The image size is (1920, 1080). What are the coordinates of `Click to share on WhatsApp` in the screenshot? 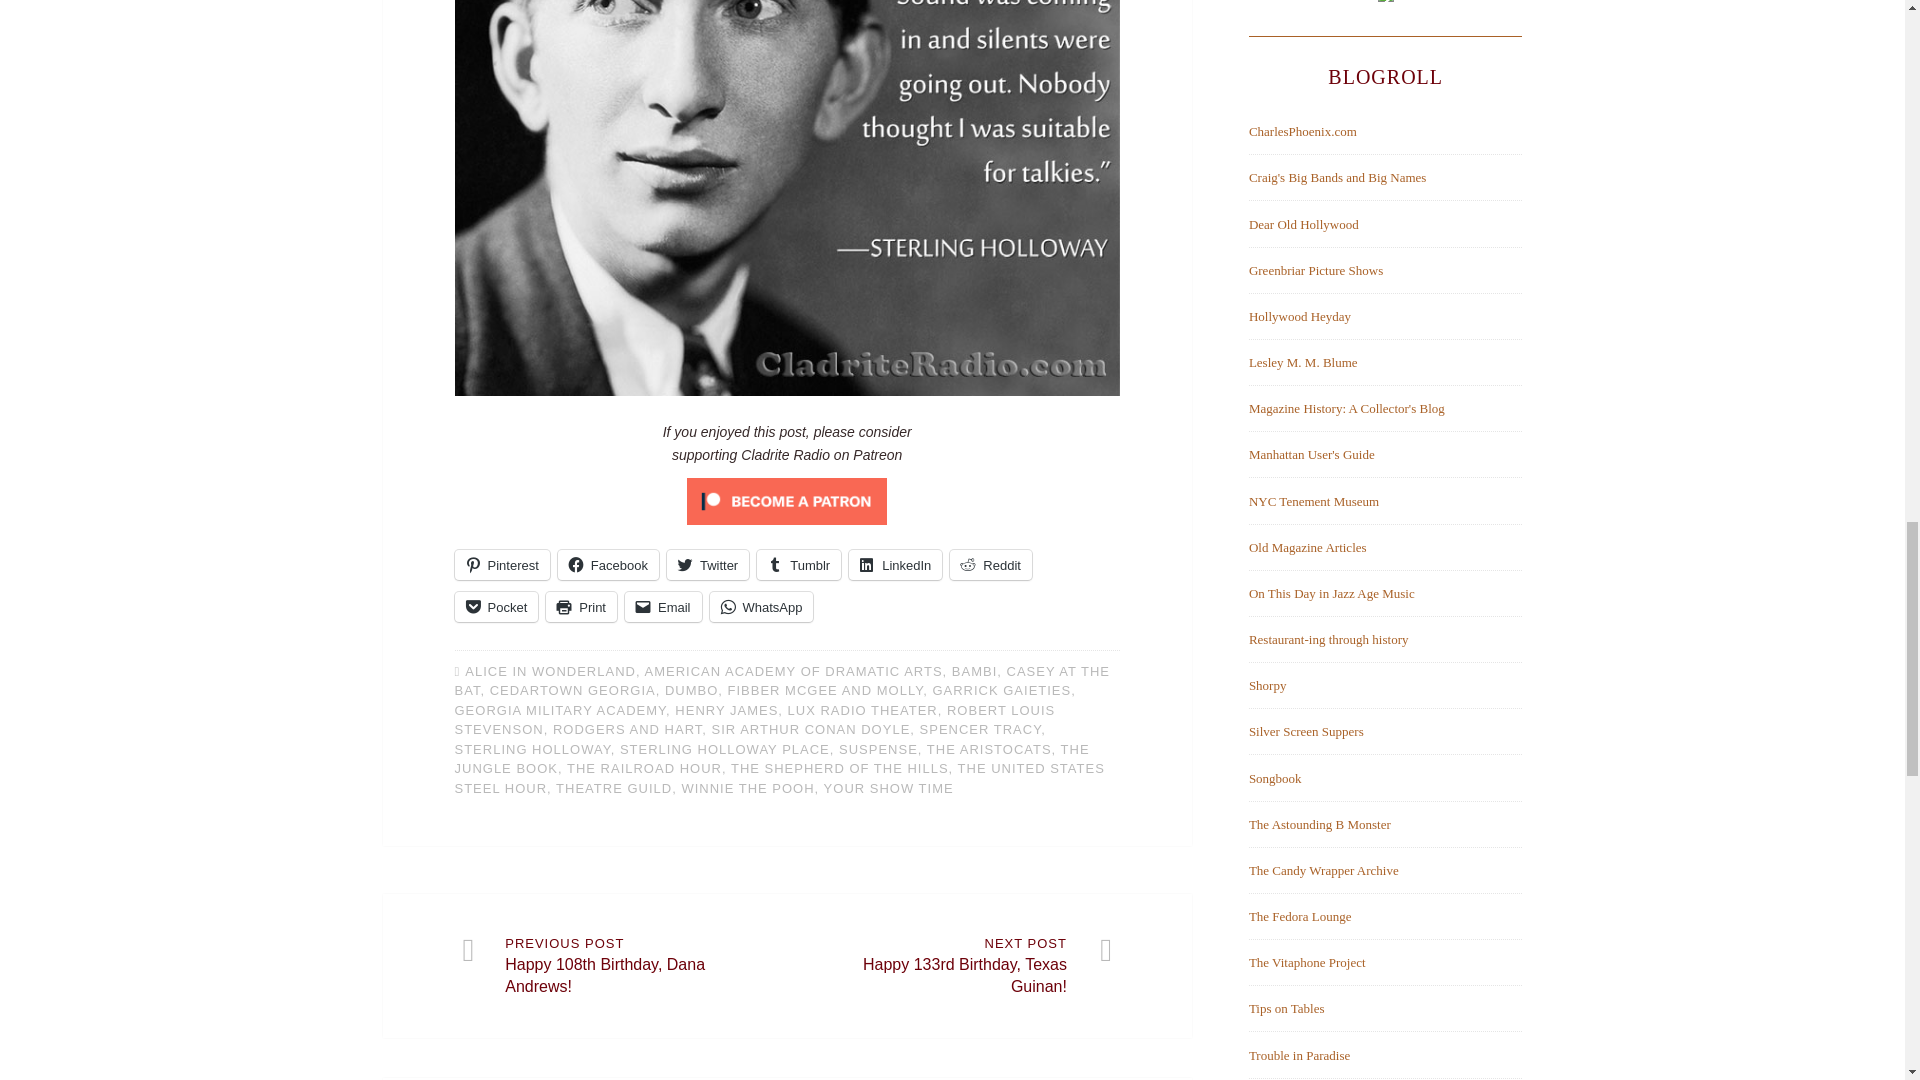 It's located at (762, 606).